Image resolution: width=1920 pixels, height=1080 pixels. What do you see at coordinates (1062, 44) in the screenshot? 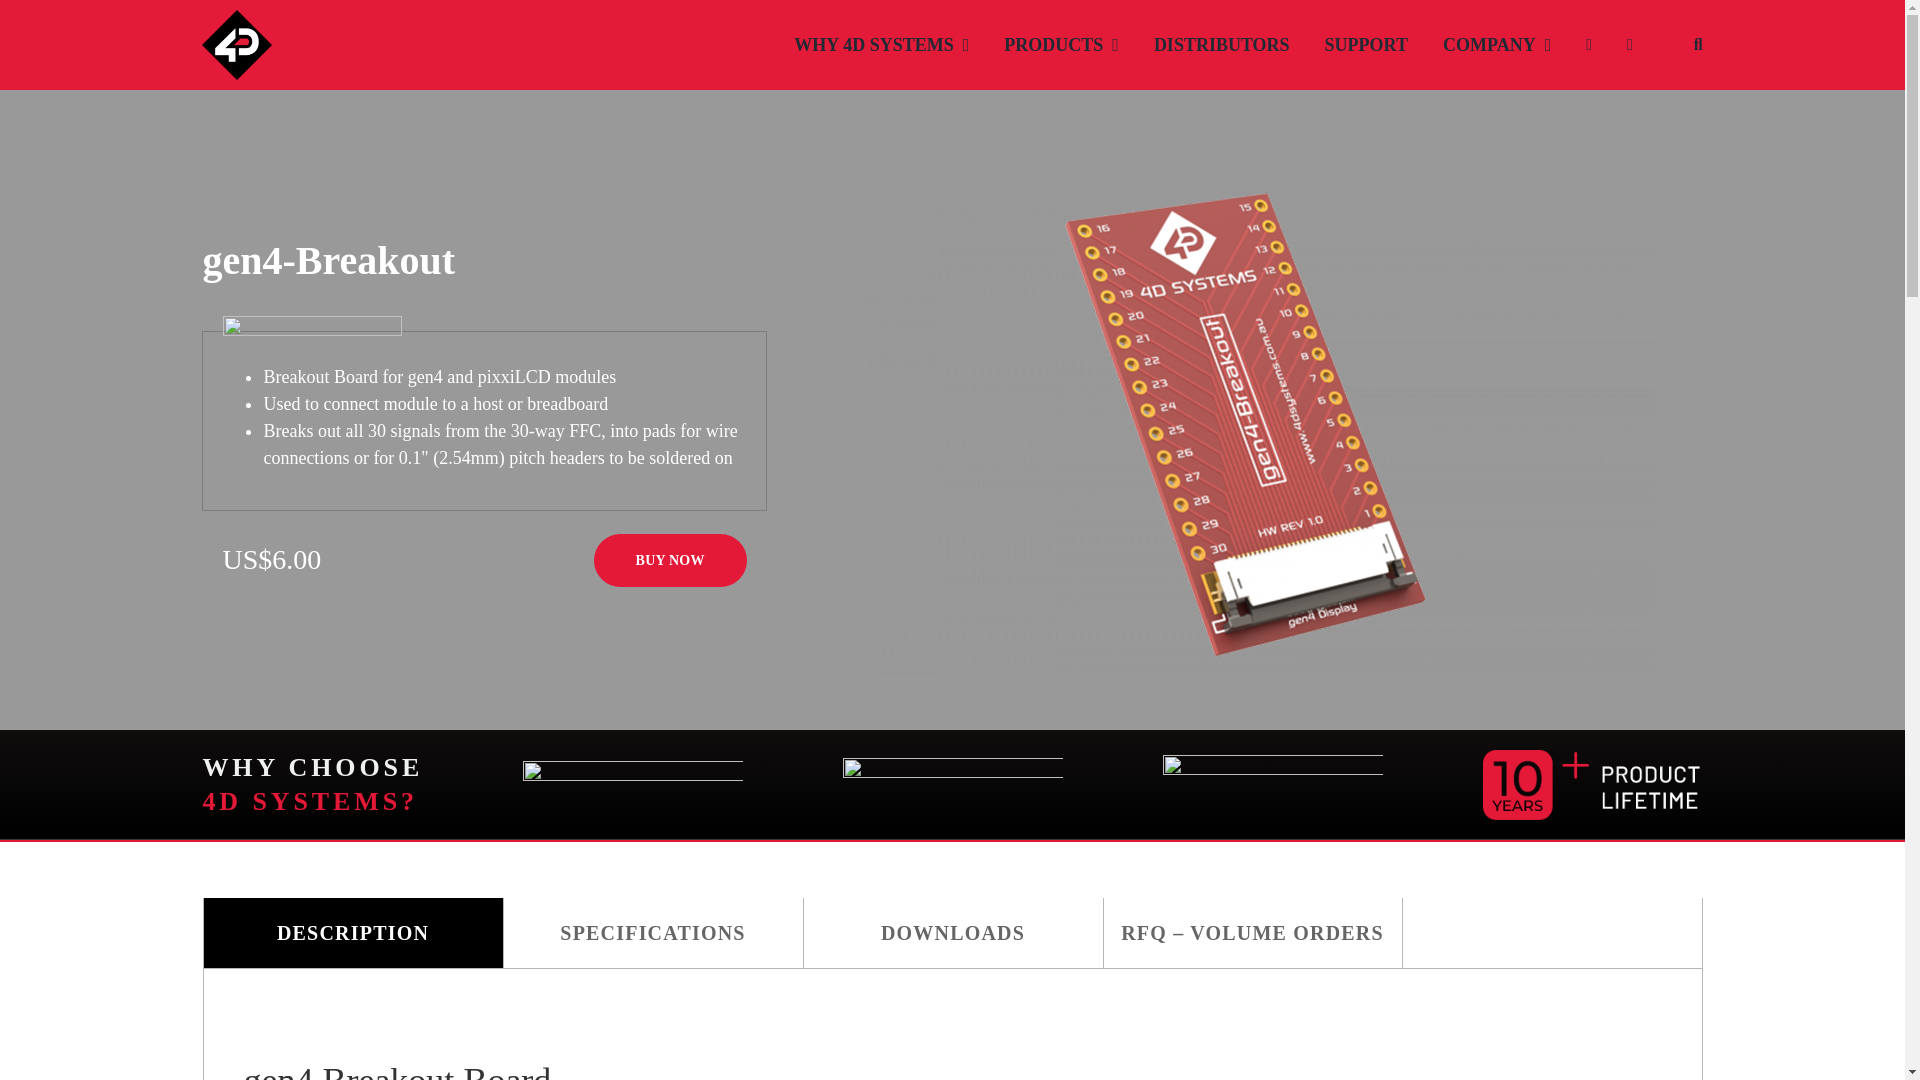
I see `PRODUCTS` at bounding box center [1062, 44].